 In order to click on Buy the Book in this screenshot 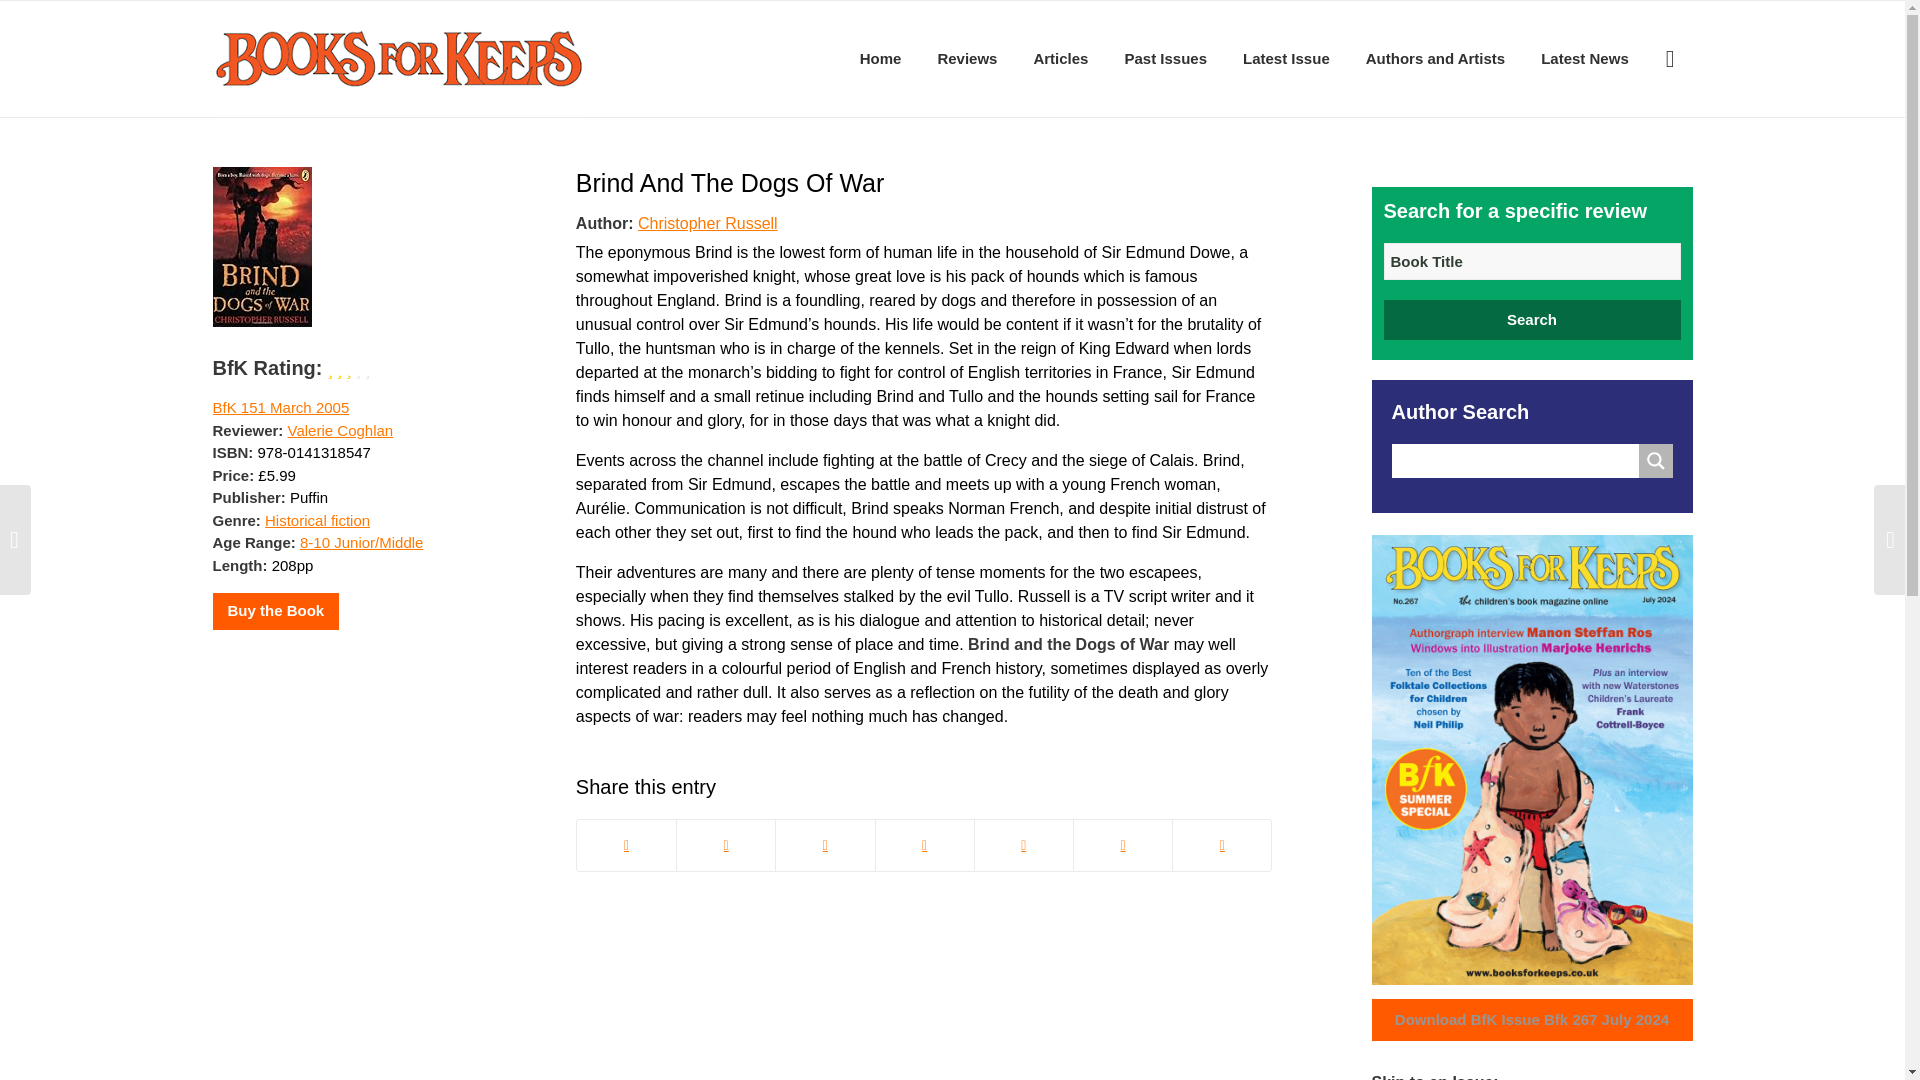, I will do `click(275, 610)`.